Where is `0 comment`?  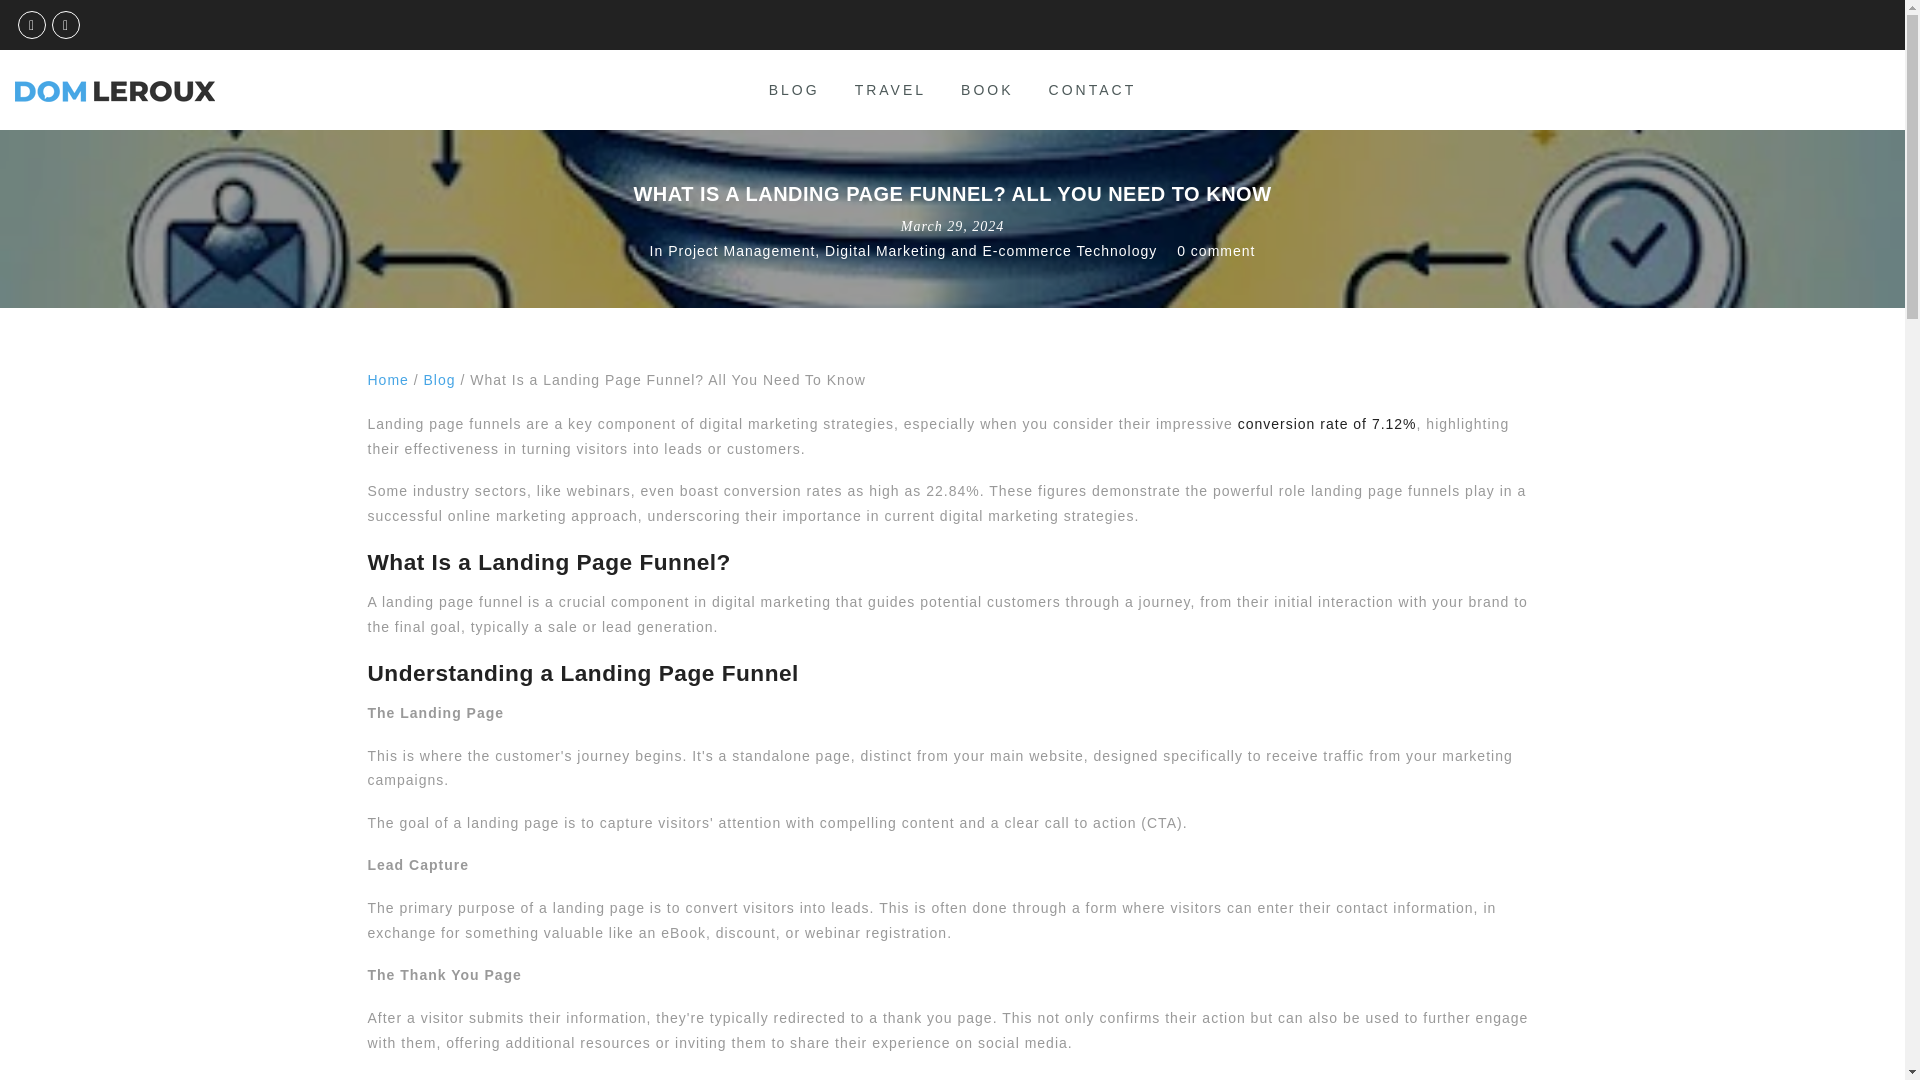
0 comment is located at coordinates (1216, 251).